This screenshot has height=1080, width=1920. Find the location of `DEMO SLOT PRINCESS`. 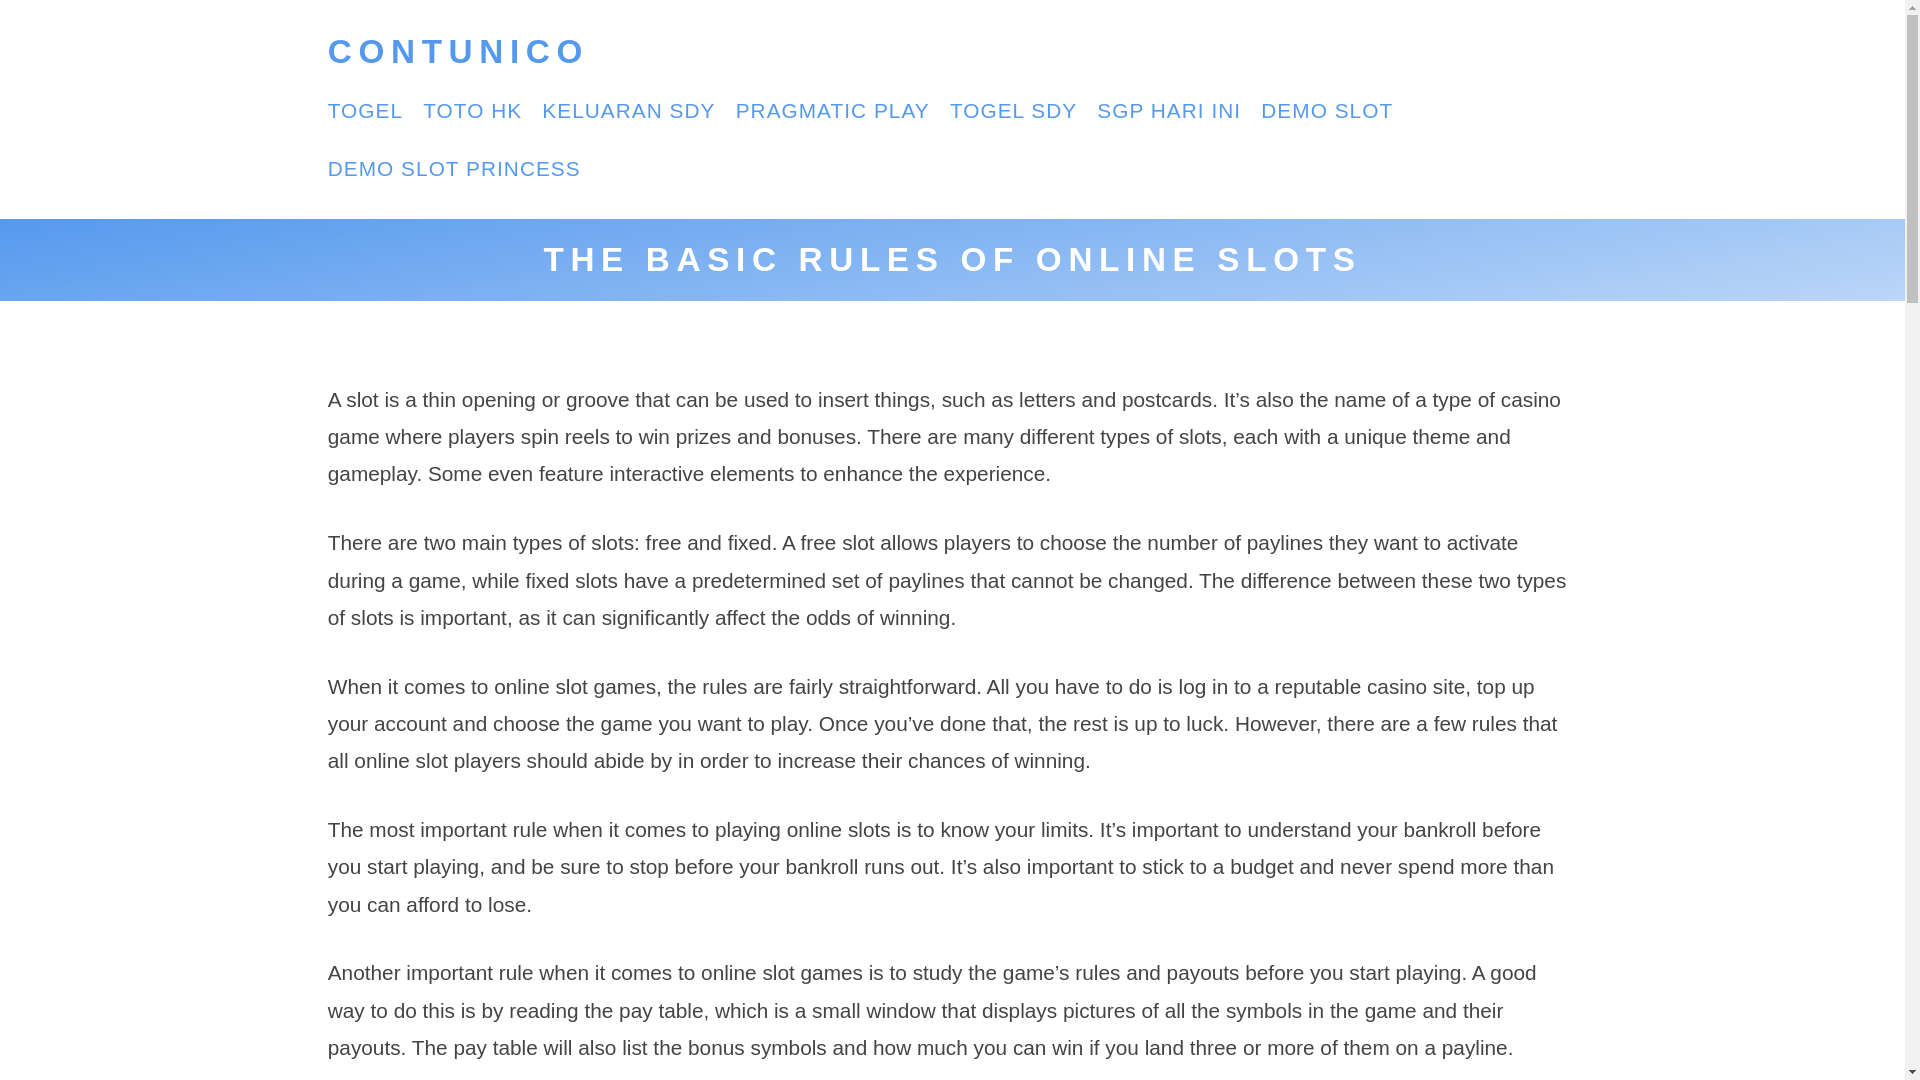

DEMO SLOT PRINCESS is located at coordinates (454, 168).